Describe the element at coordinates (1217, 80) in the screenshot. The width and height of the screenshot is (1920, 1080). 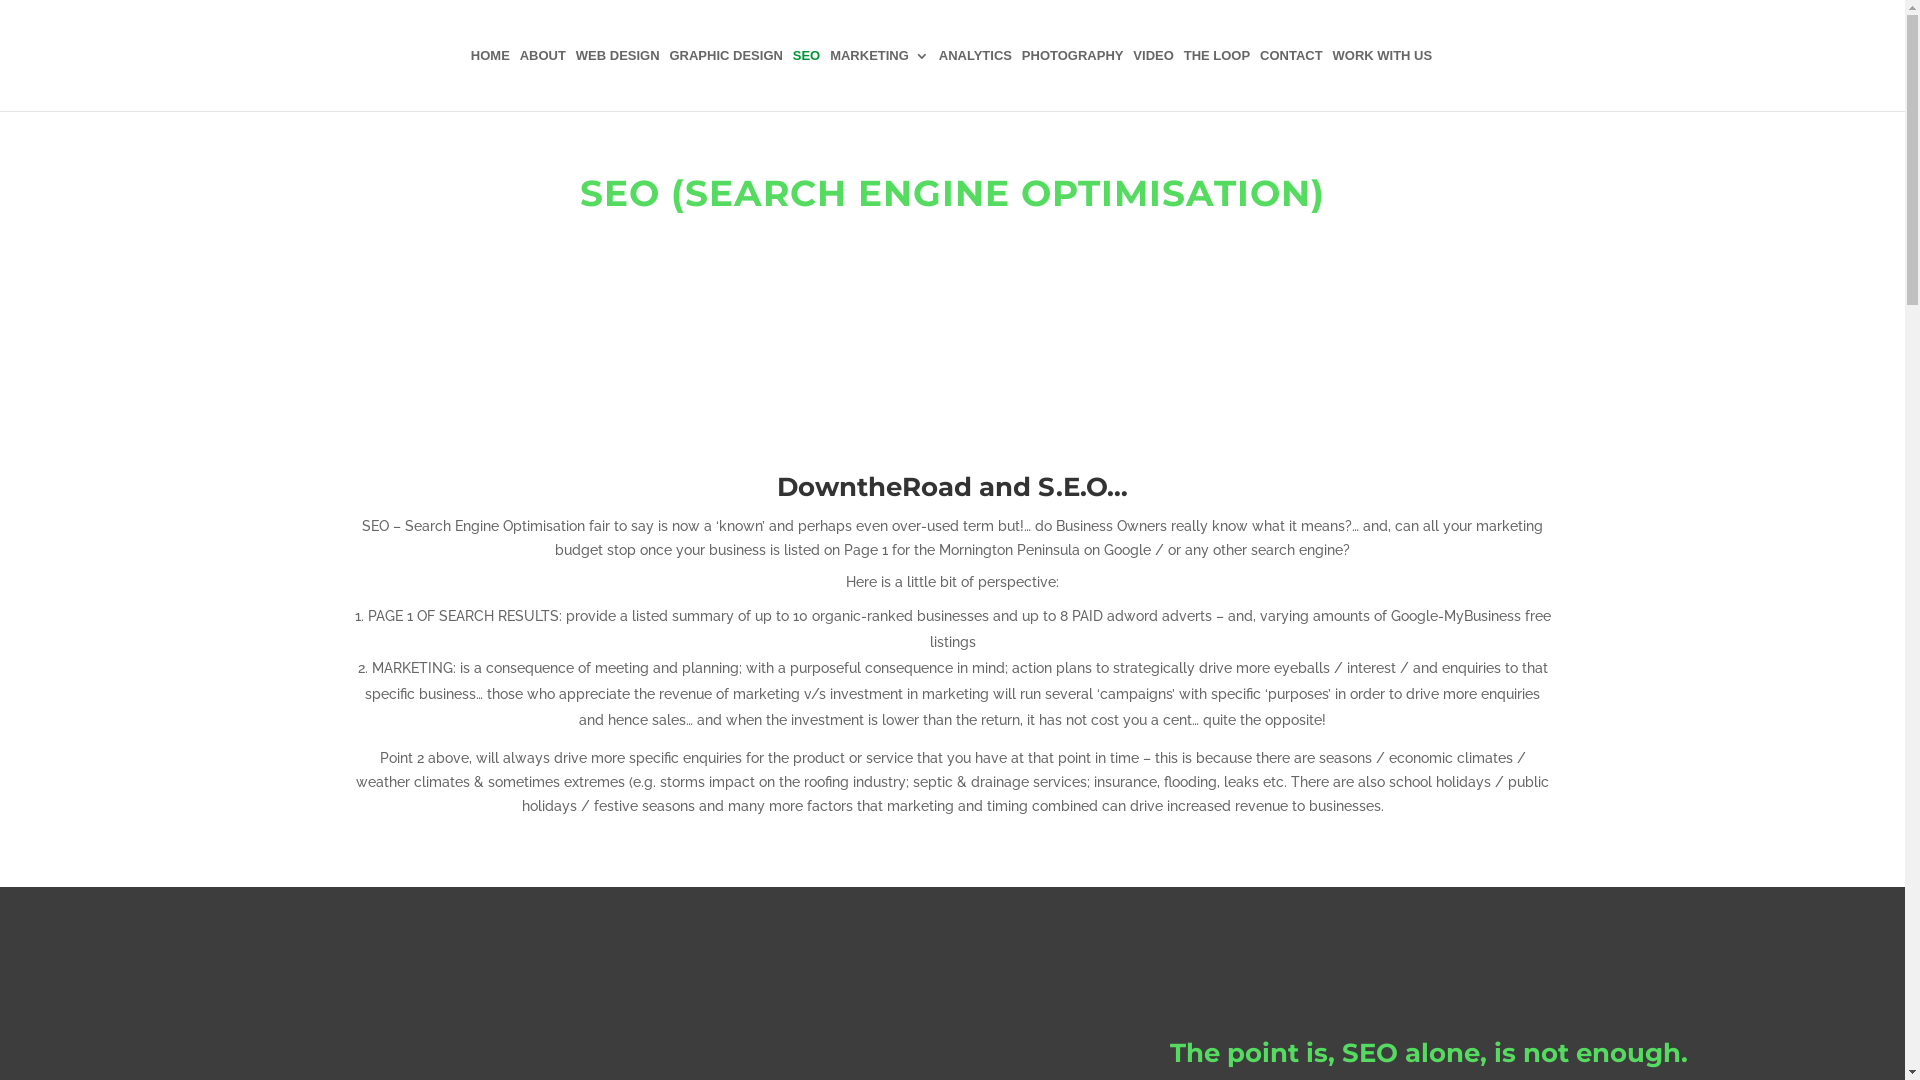
I see `THE LOOP` at that location.